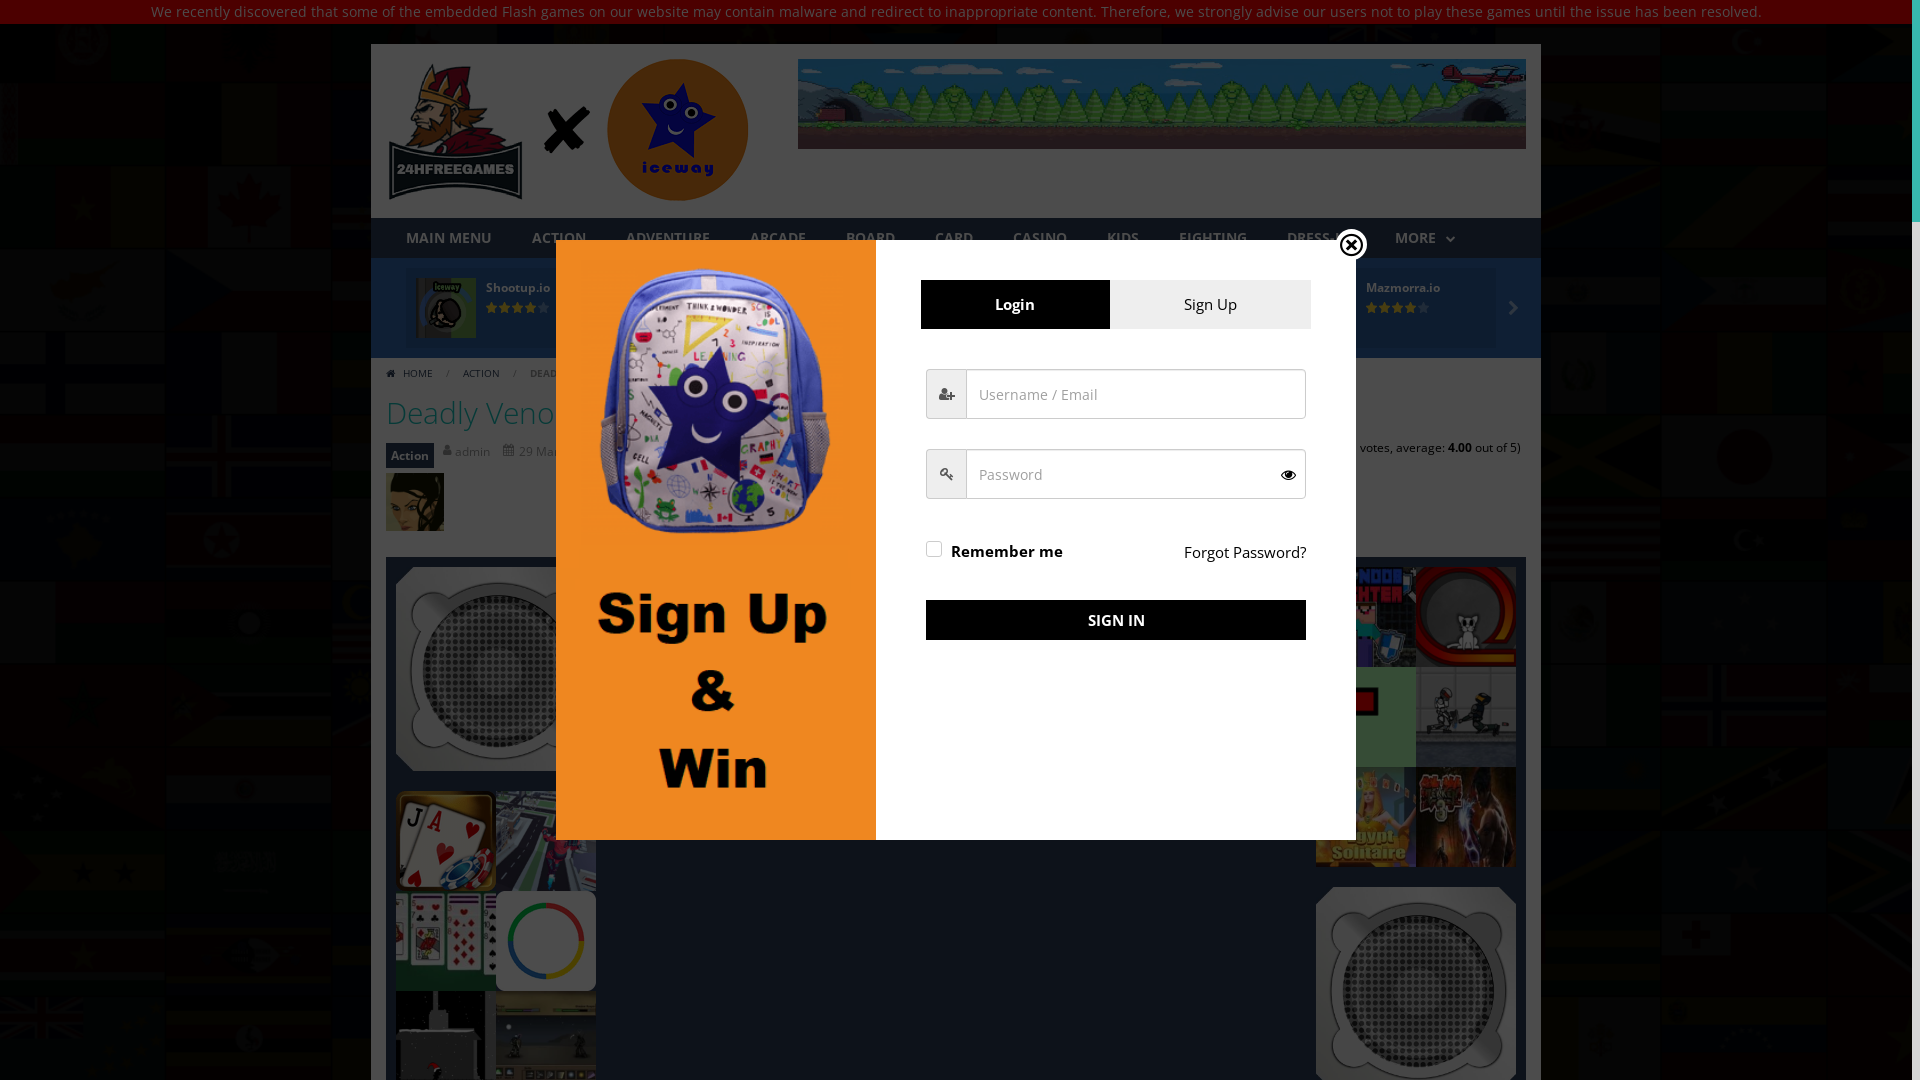 The width and height of the screenshot is (1920, 1080). What do you see at coordinates (1040, 238) in the screenshot?
I see `CASINO` at bounding box center [1040, 238].